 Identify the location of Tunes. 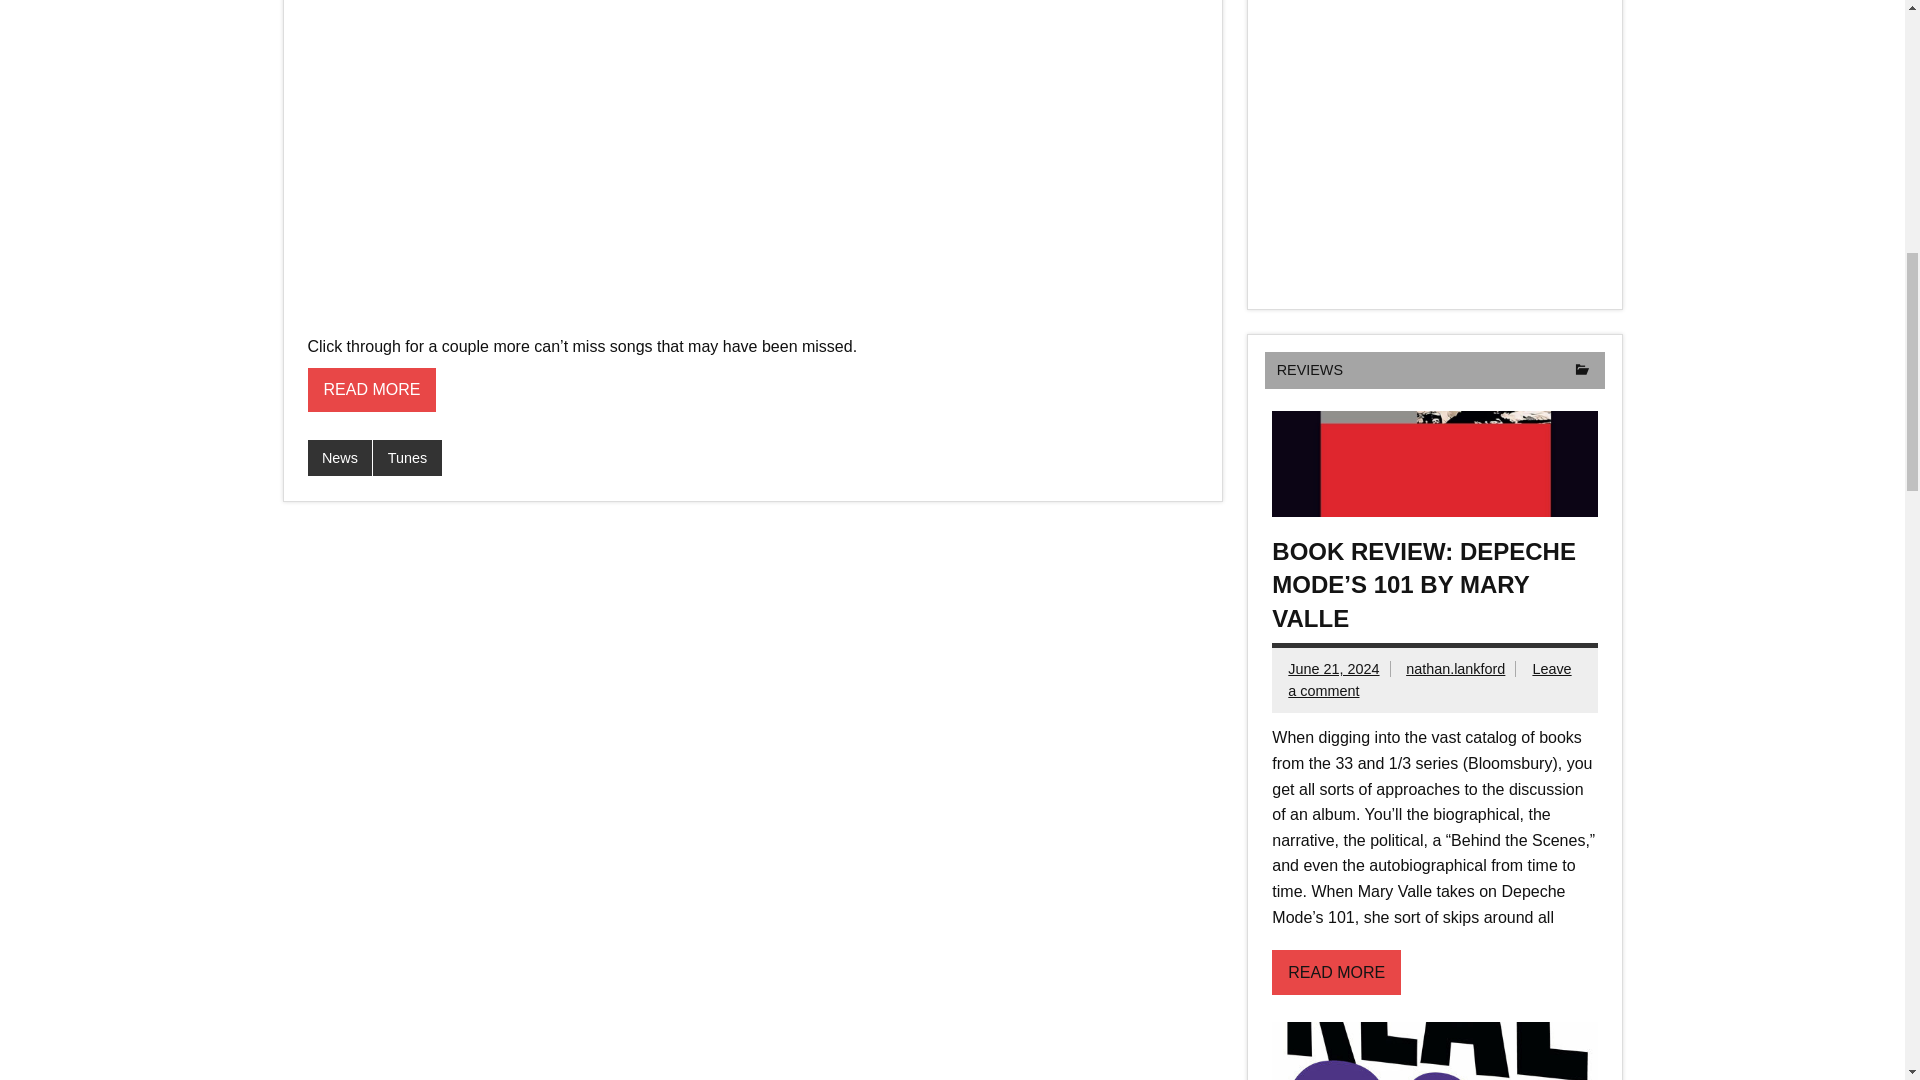
(406, 458).